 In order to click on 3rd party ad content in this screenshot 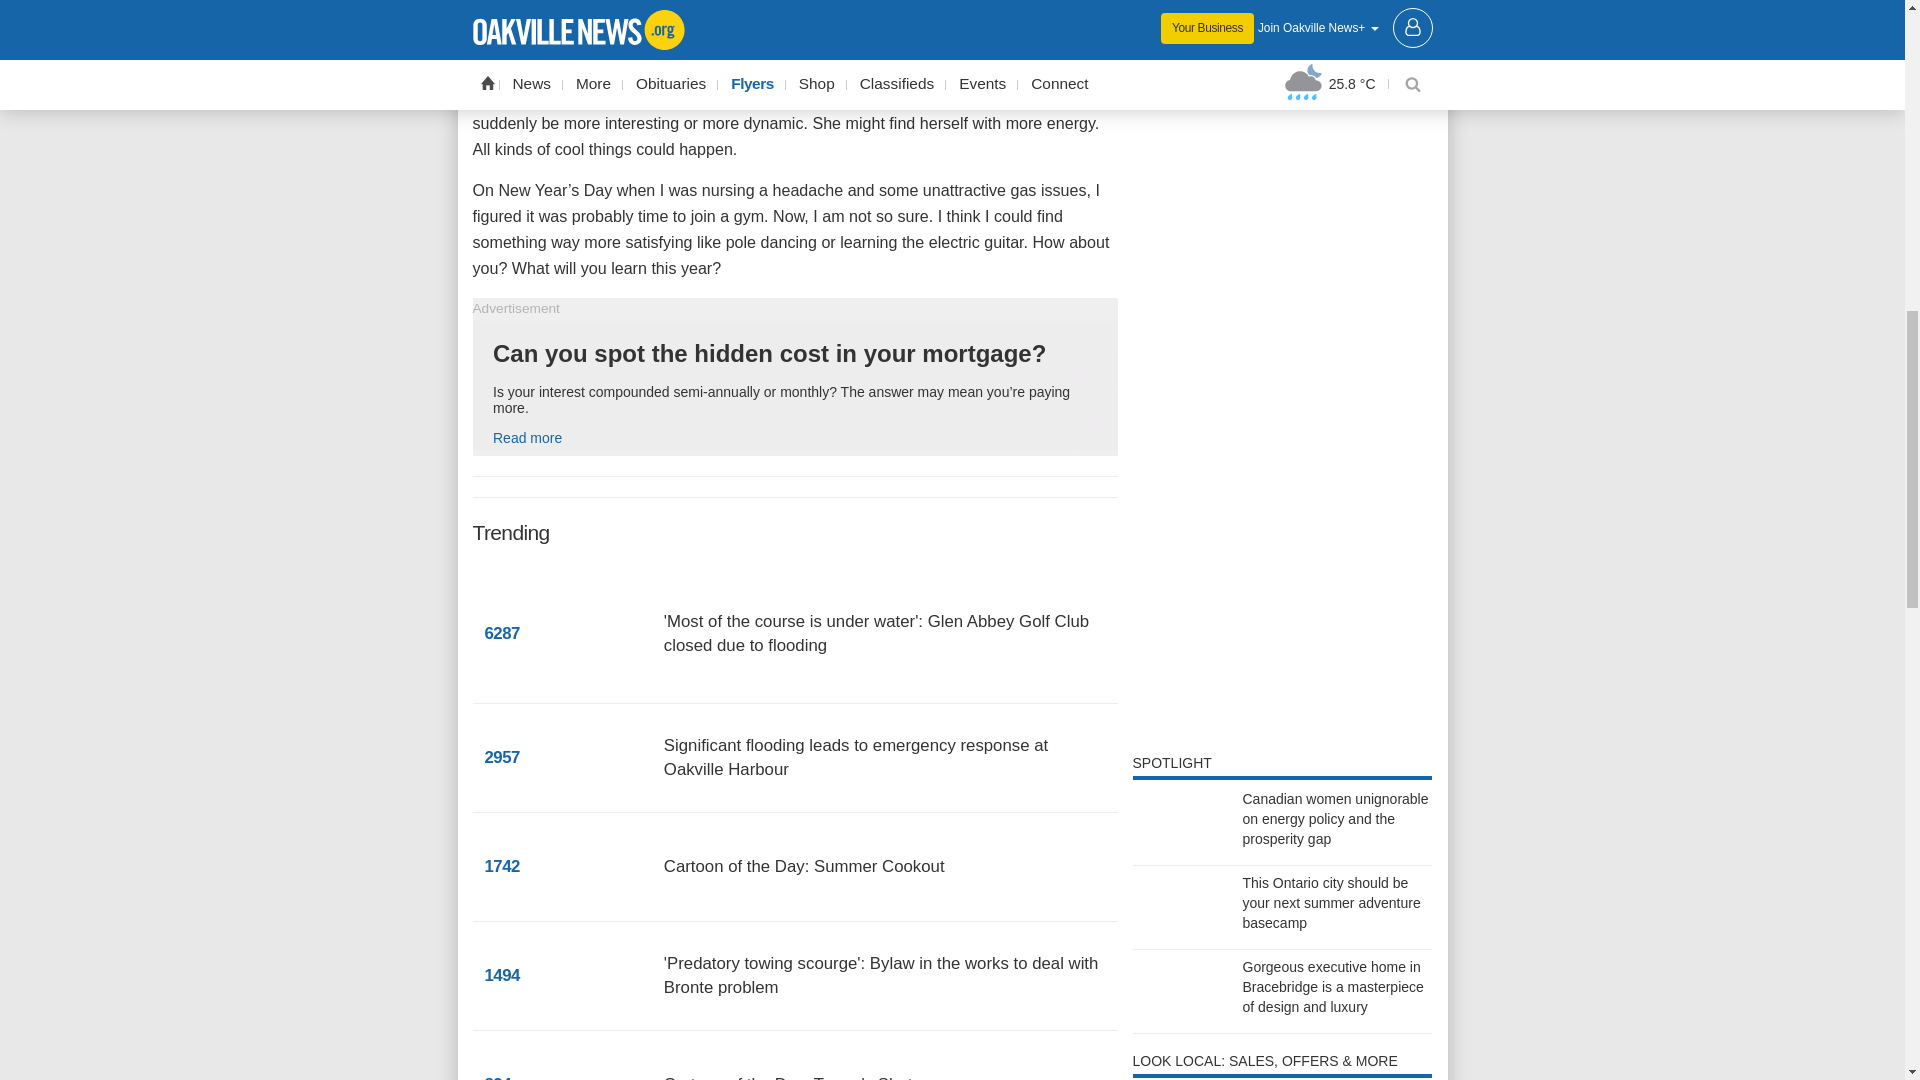, I will do `click(1282, 200)`.